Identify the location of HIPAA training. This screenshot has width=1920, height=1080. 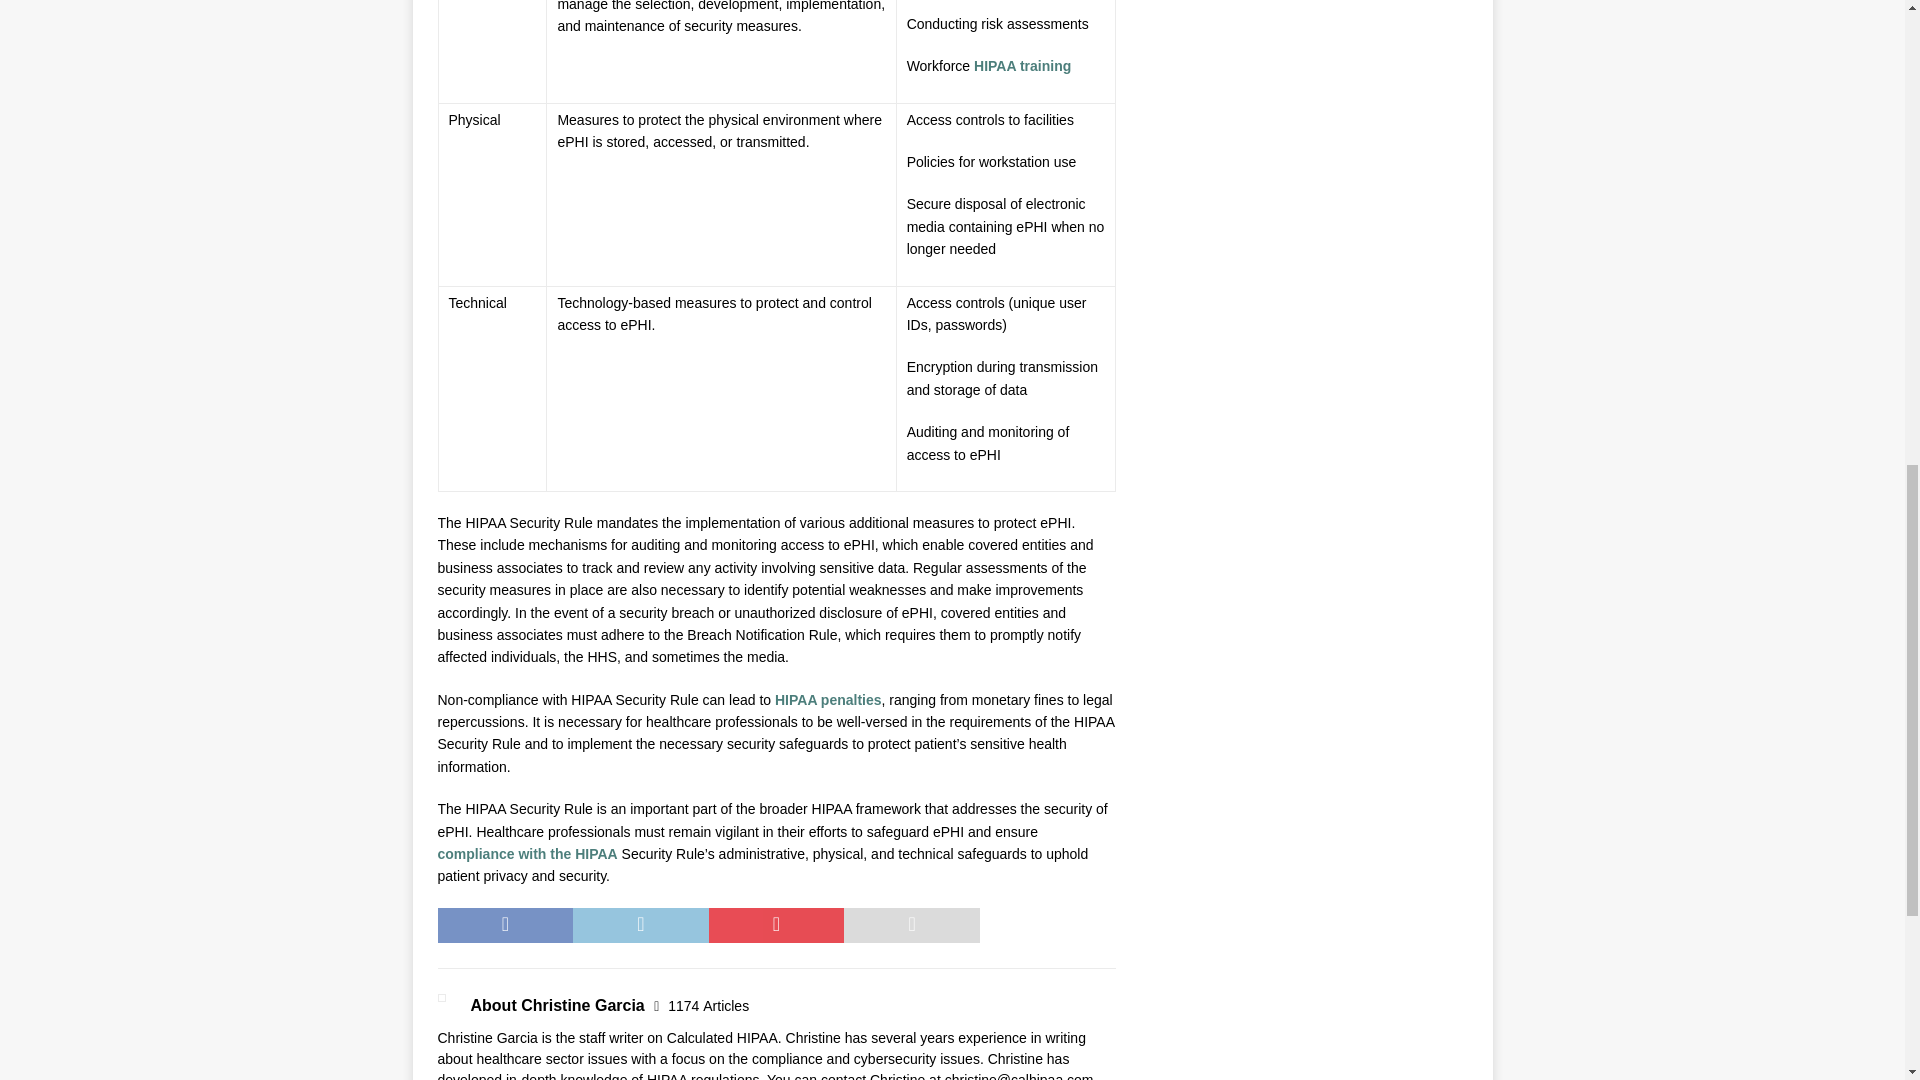
(1022, 66).